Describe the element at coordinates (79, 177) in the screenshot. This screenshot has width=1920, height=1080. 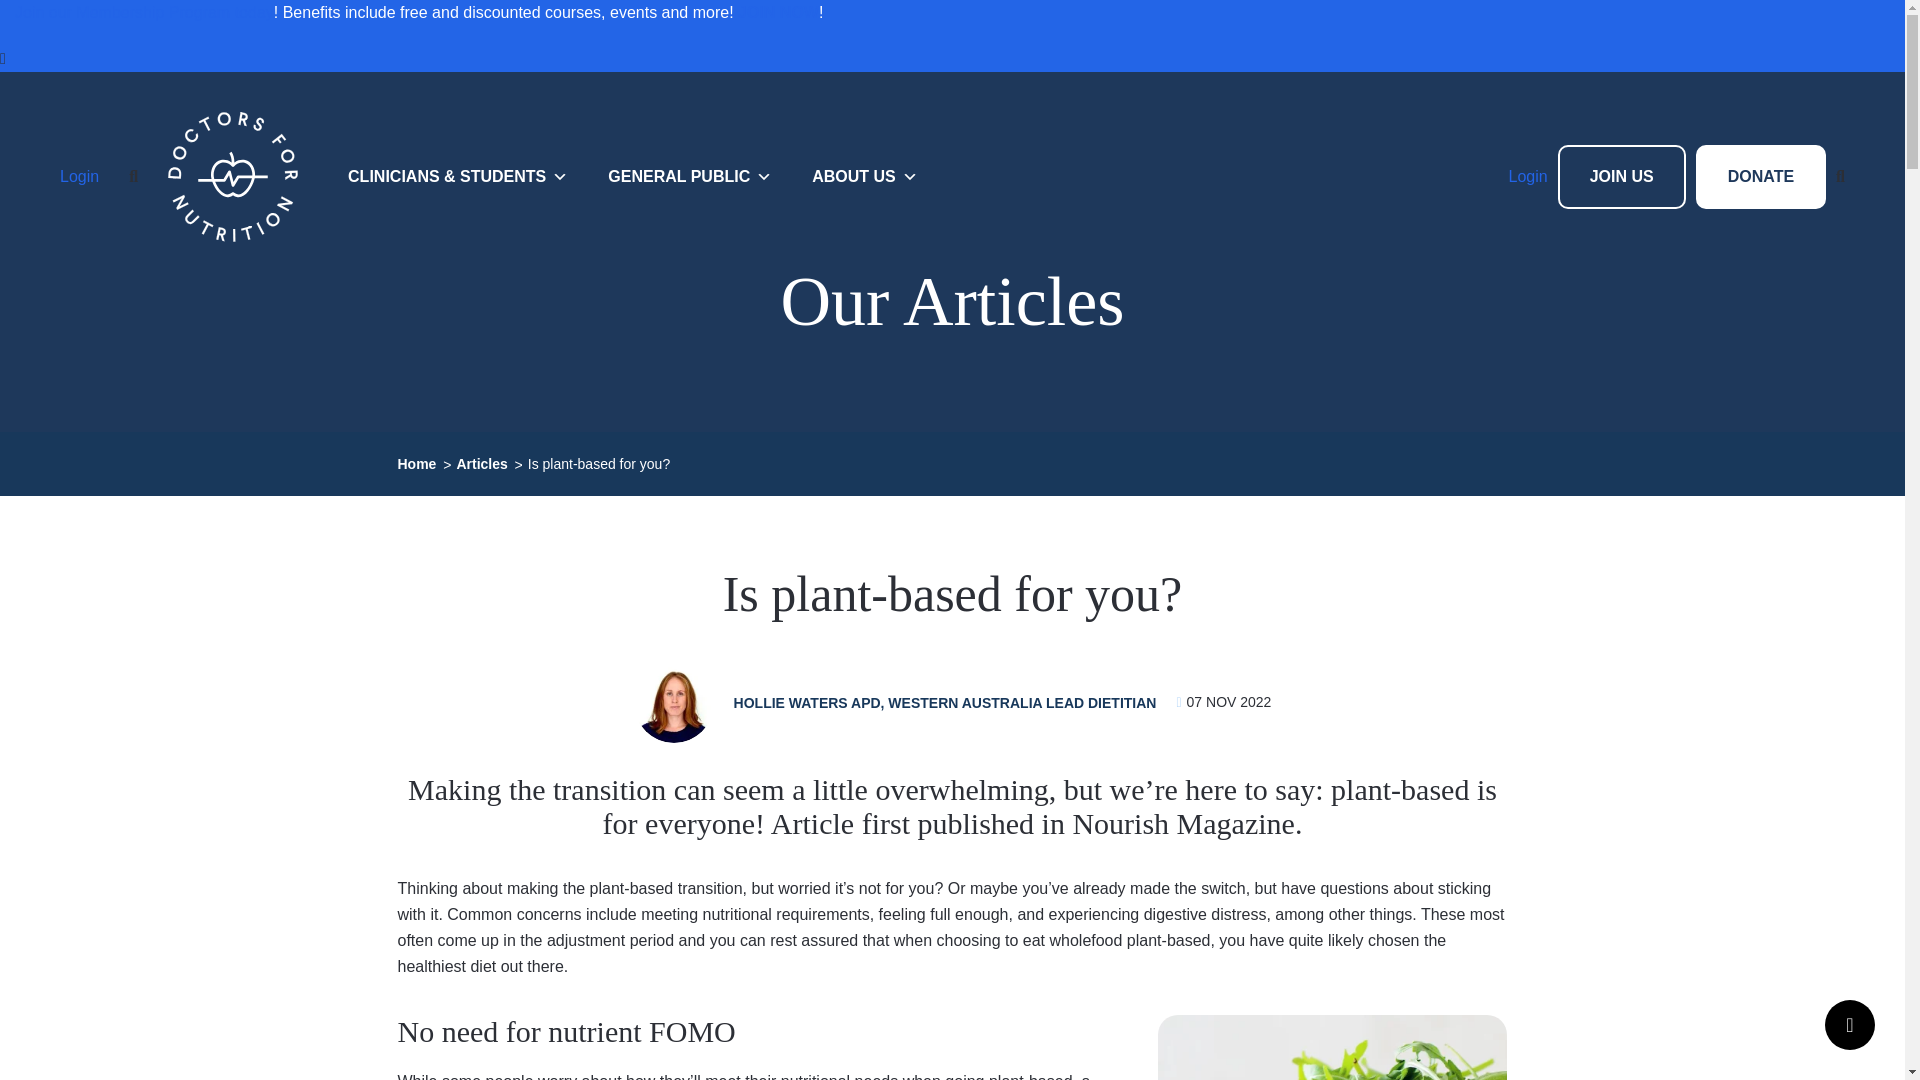
I see `Login` at that location.